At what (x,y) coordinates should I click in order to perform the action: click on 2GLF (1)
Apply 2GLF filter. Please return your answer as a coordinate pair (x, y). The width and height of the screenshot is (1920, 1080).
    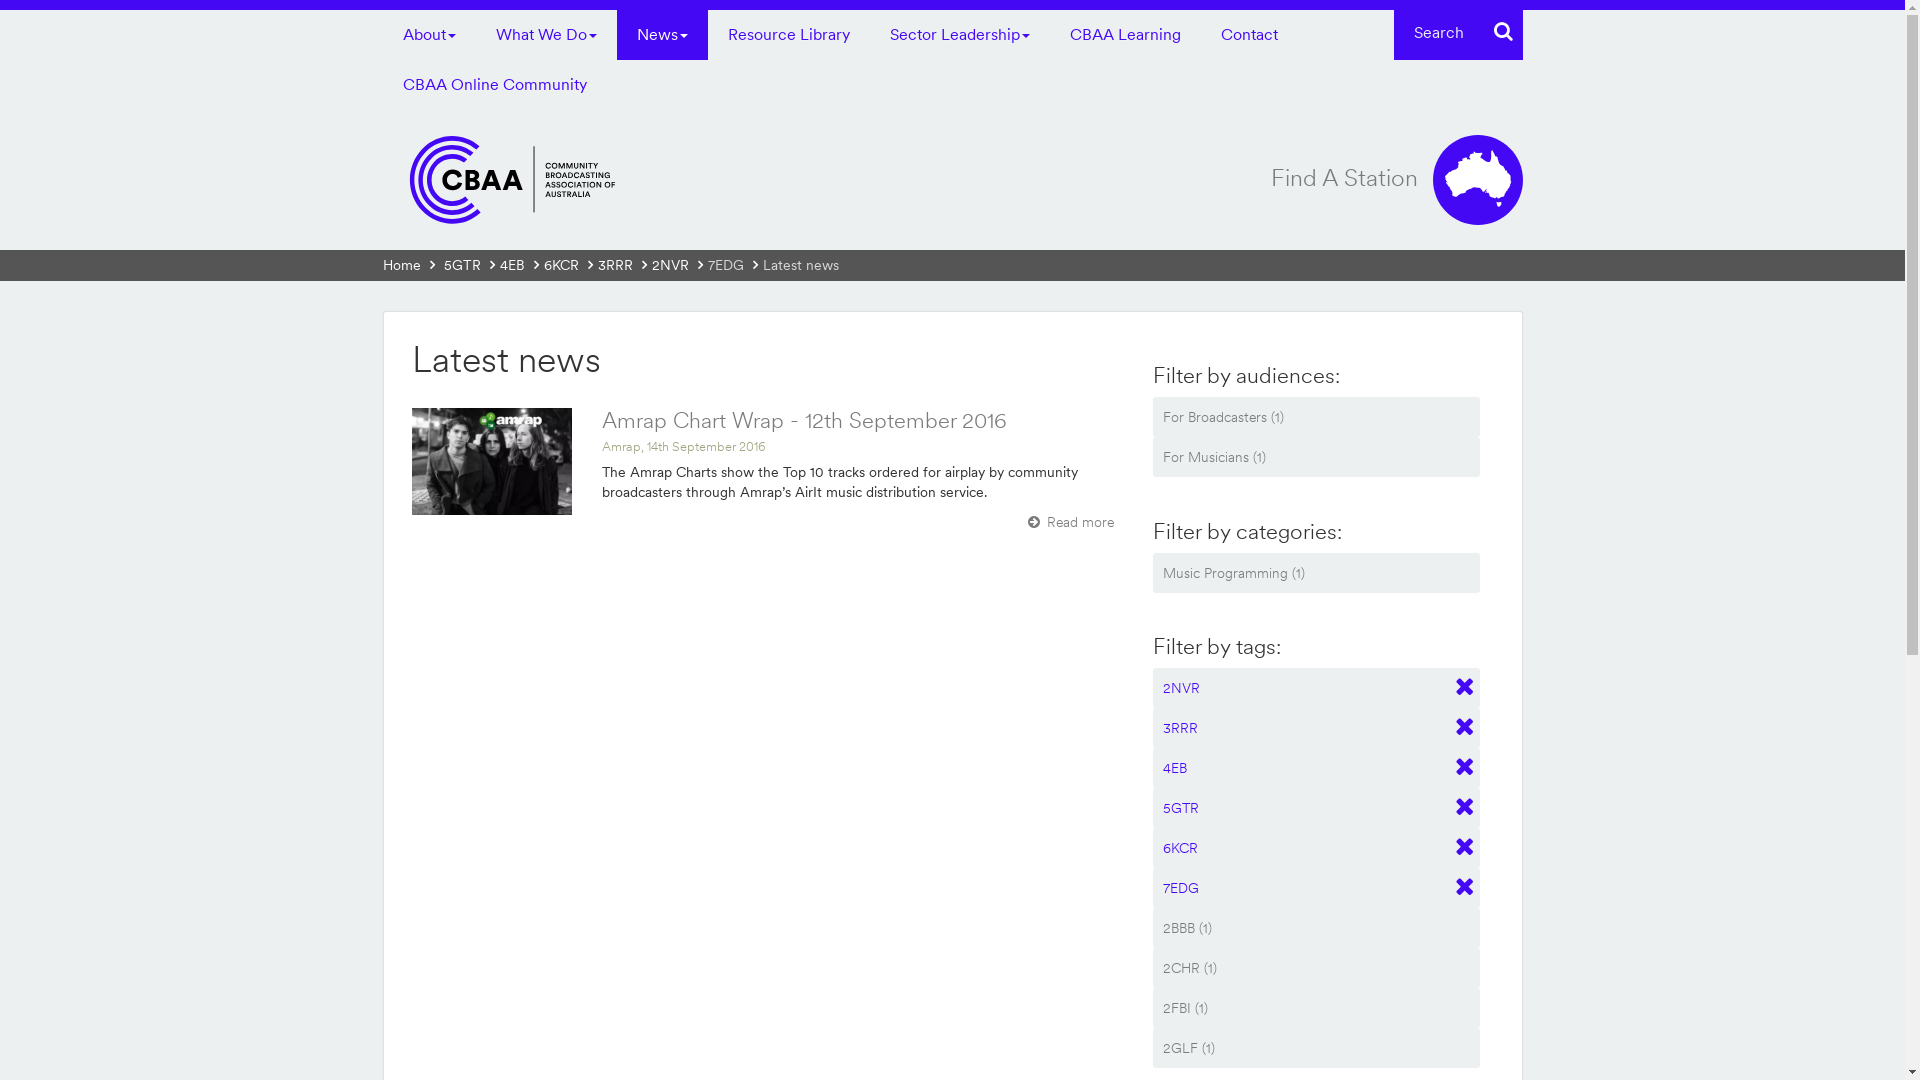
    Looking at the image, I should click on (1307, 1048).